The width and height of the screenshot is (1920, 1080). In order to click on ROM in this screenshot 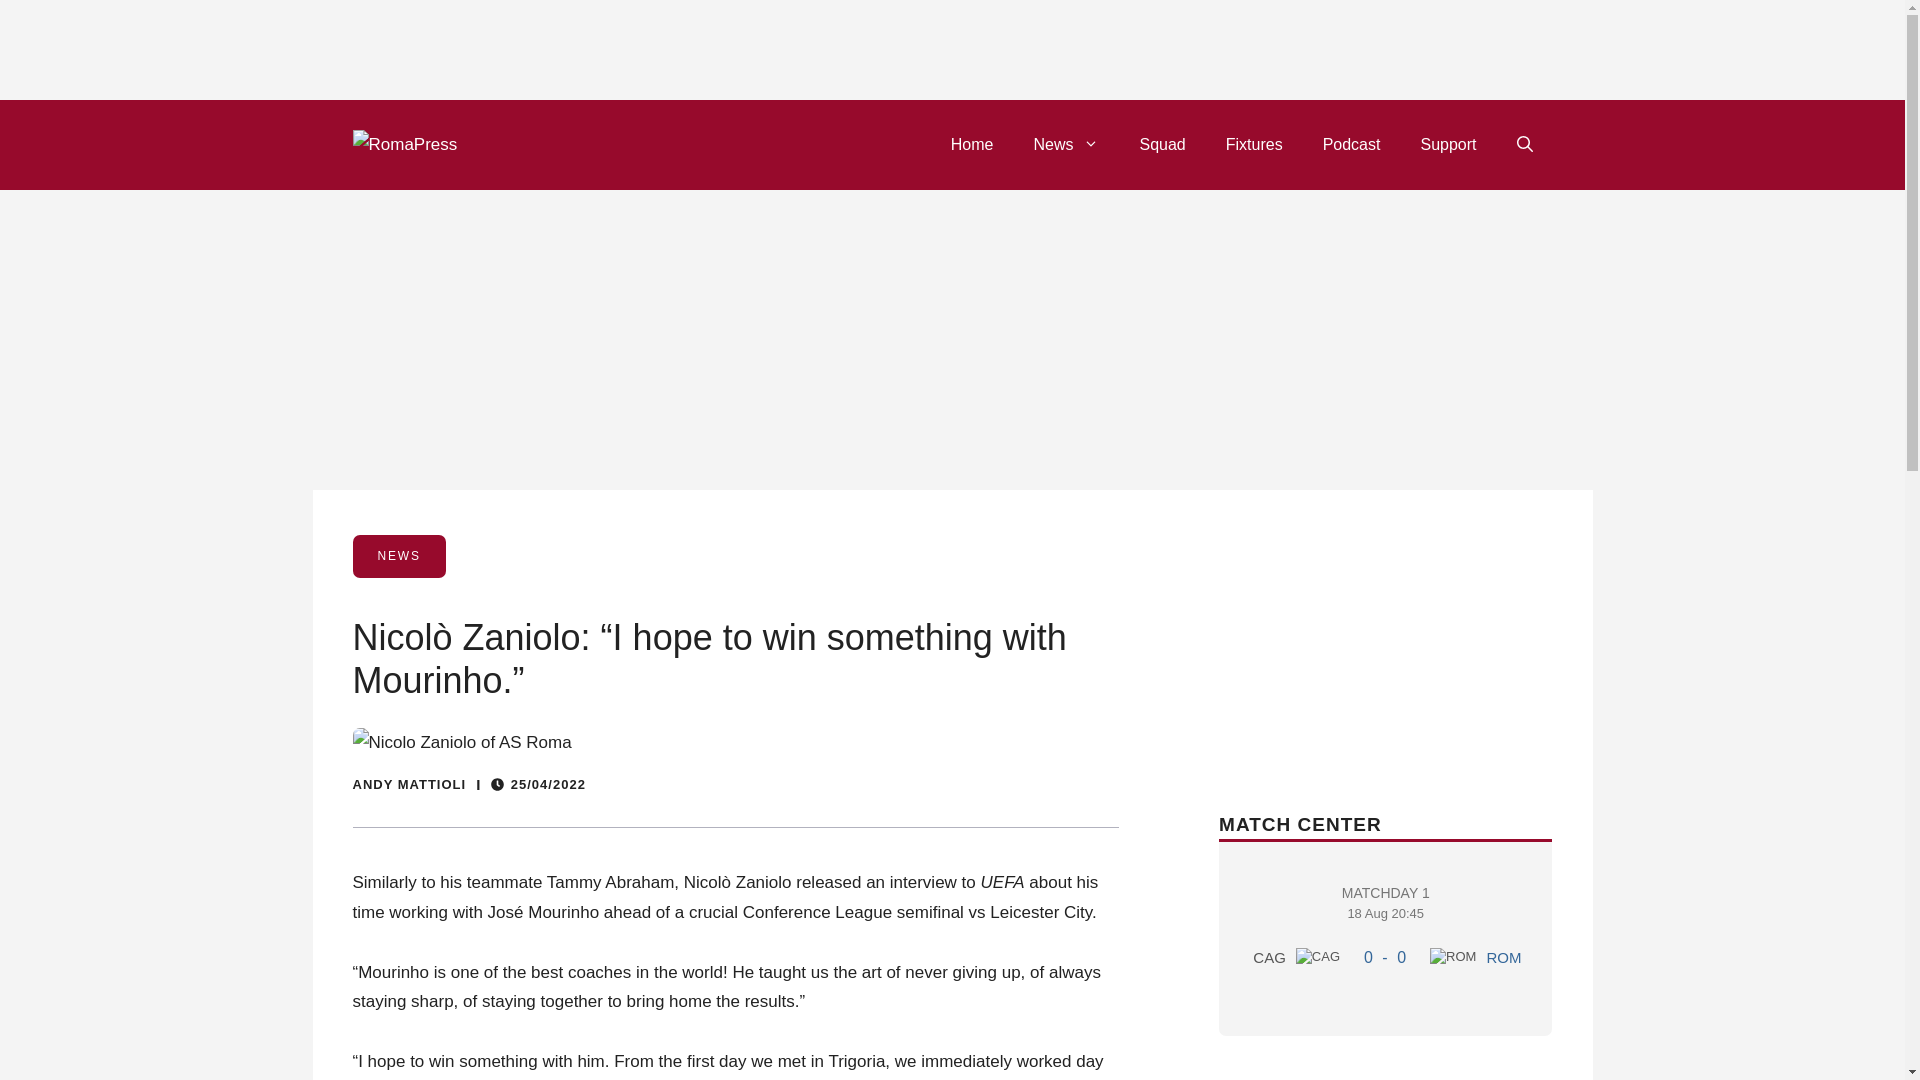, I will do `click(1447, 144)`.